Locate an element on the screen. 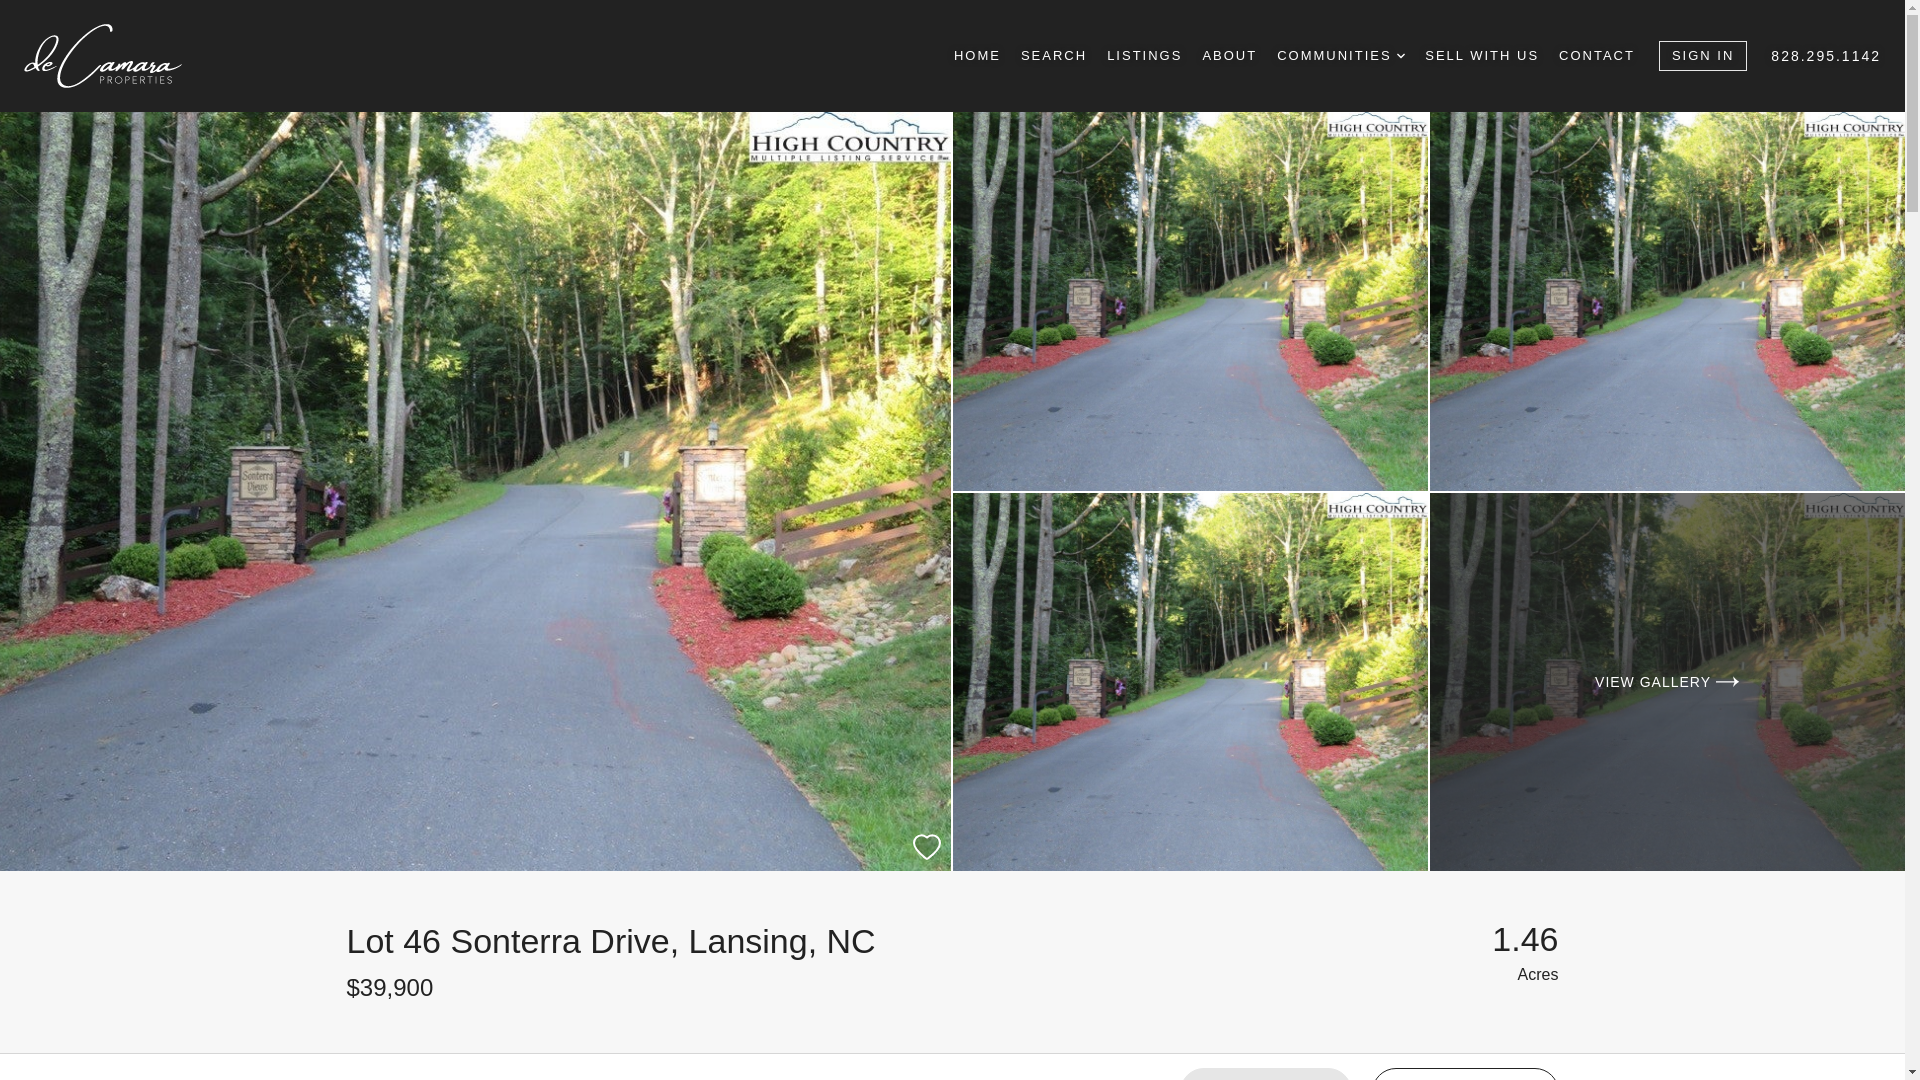  ASK A QUESTION is located at coordinates (1464, 1074).